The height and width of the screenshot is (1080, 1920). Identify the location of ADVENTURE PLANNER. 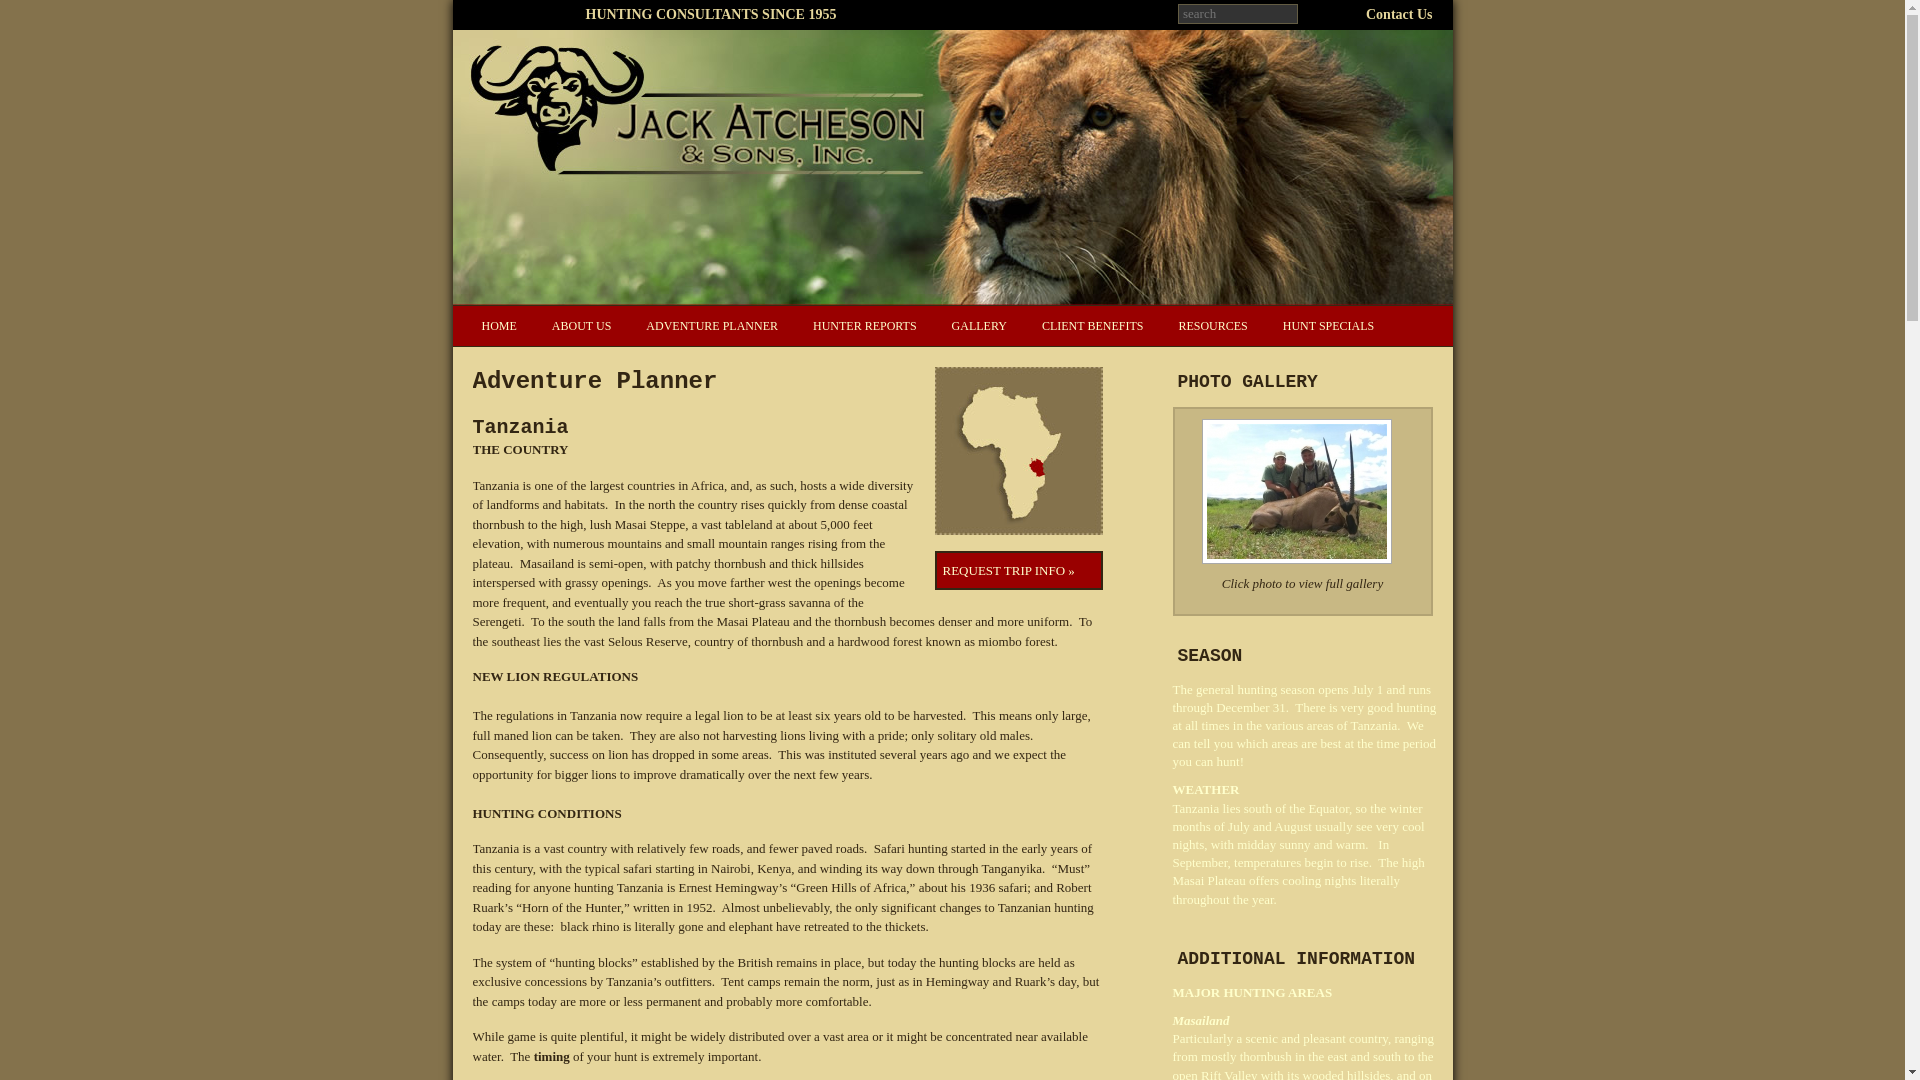
(714, 325).